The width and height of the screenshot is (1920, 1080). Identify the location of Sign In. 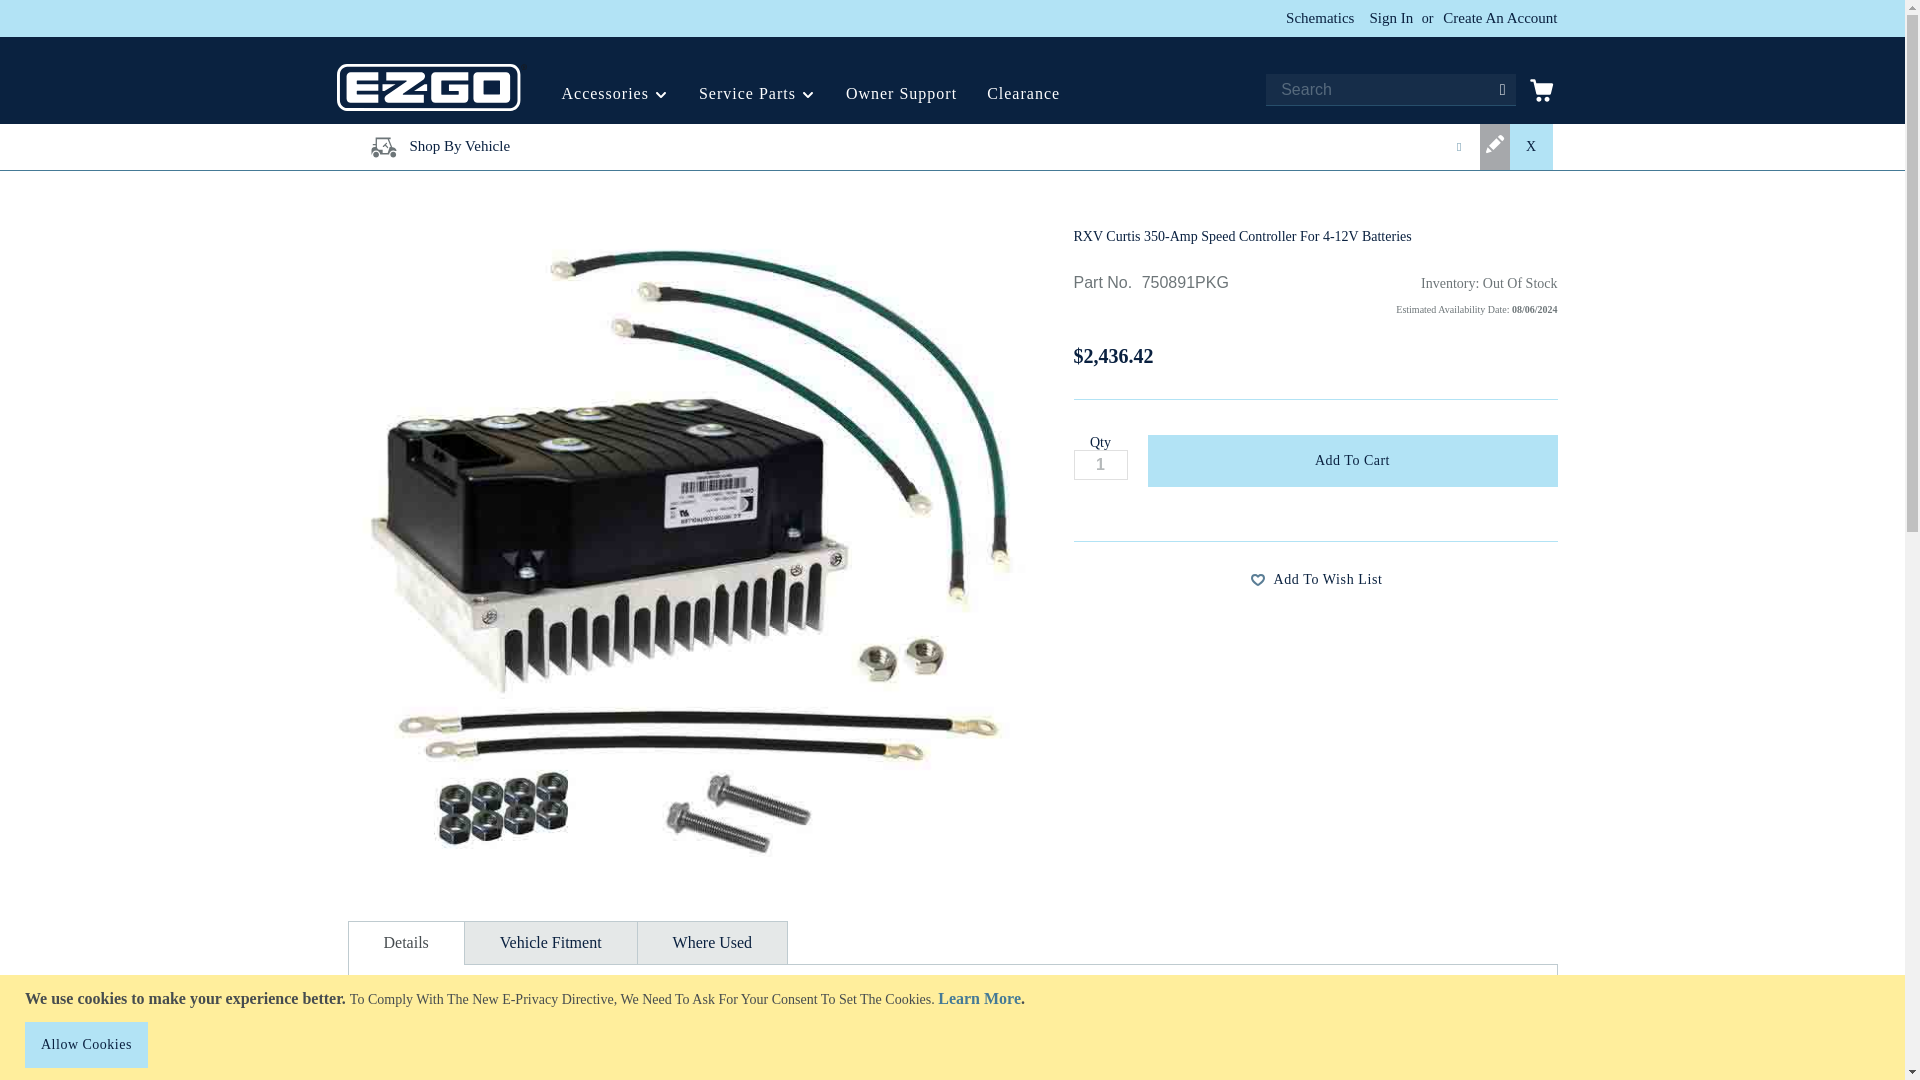
(1390, 18).